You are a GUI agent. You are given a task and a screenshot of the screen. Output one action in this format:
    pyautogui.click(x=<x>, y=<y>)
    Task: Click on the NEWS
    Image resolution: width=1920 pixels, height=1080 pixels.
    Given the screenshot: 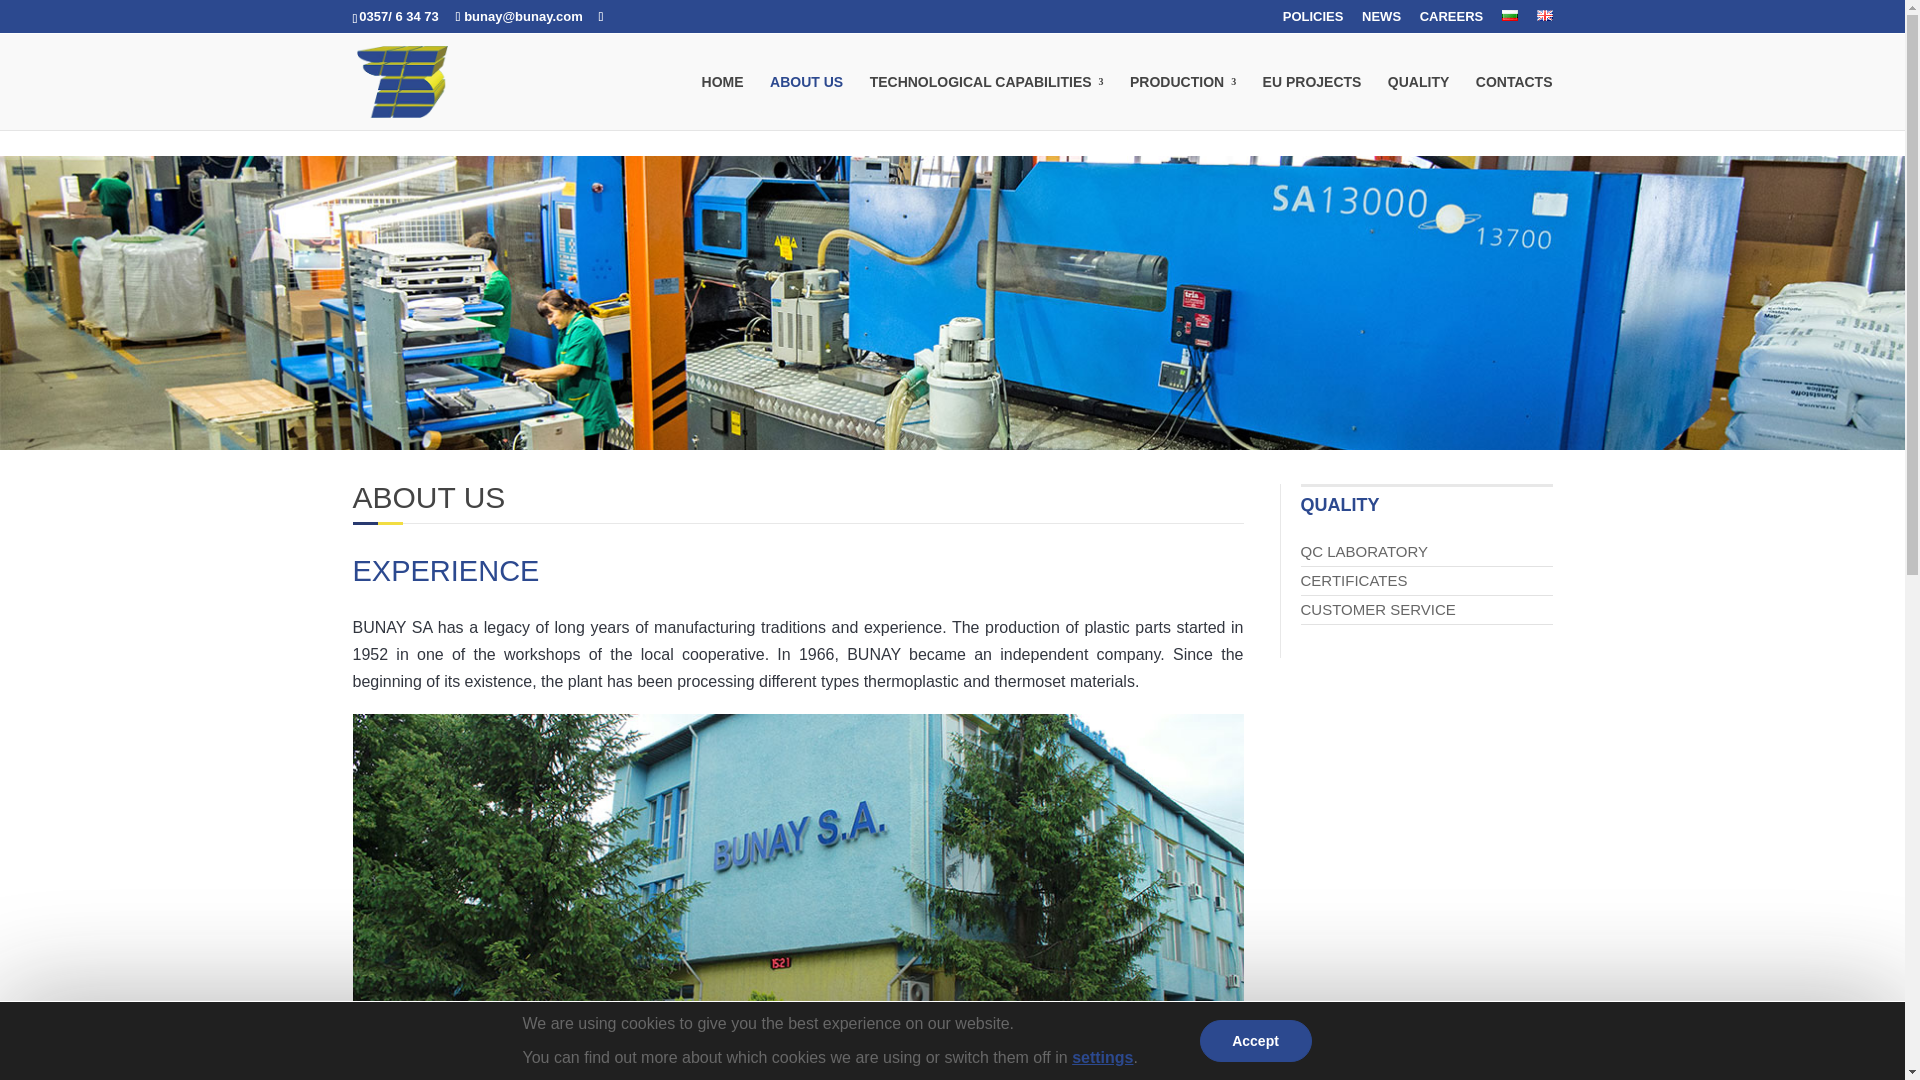 What is the action you would take?
    pyautogui.click(x=1381, y=21)
    